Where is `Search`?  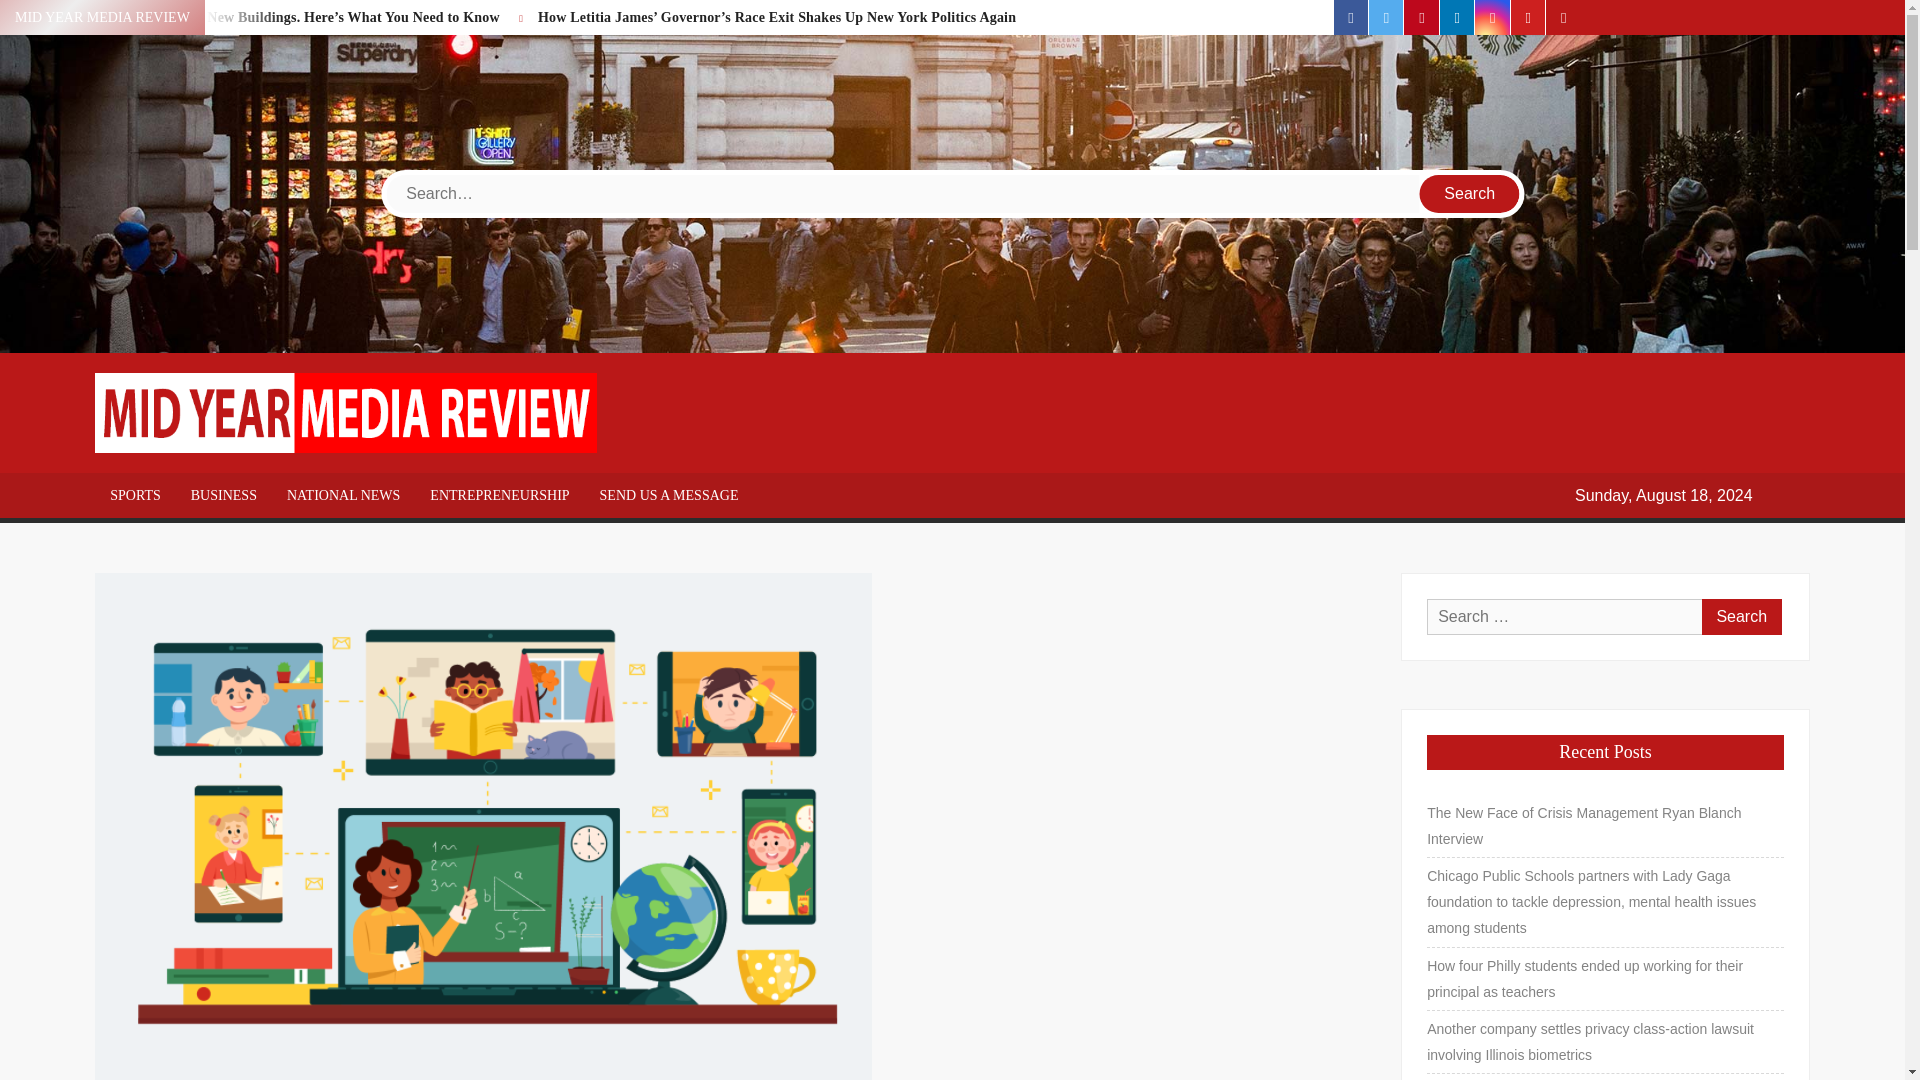 Search is located at coordinates (1470, 193).